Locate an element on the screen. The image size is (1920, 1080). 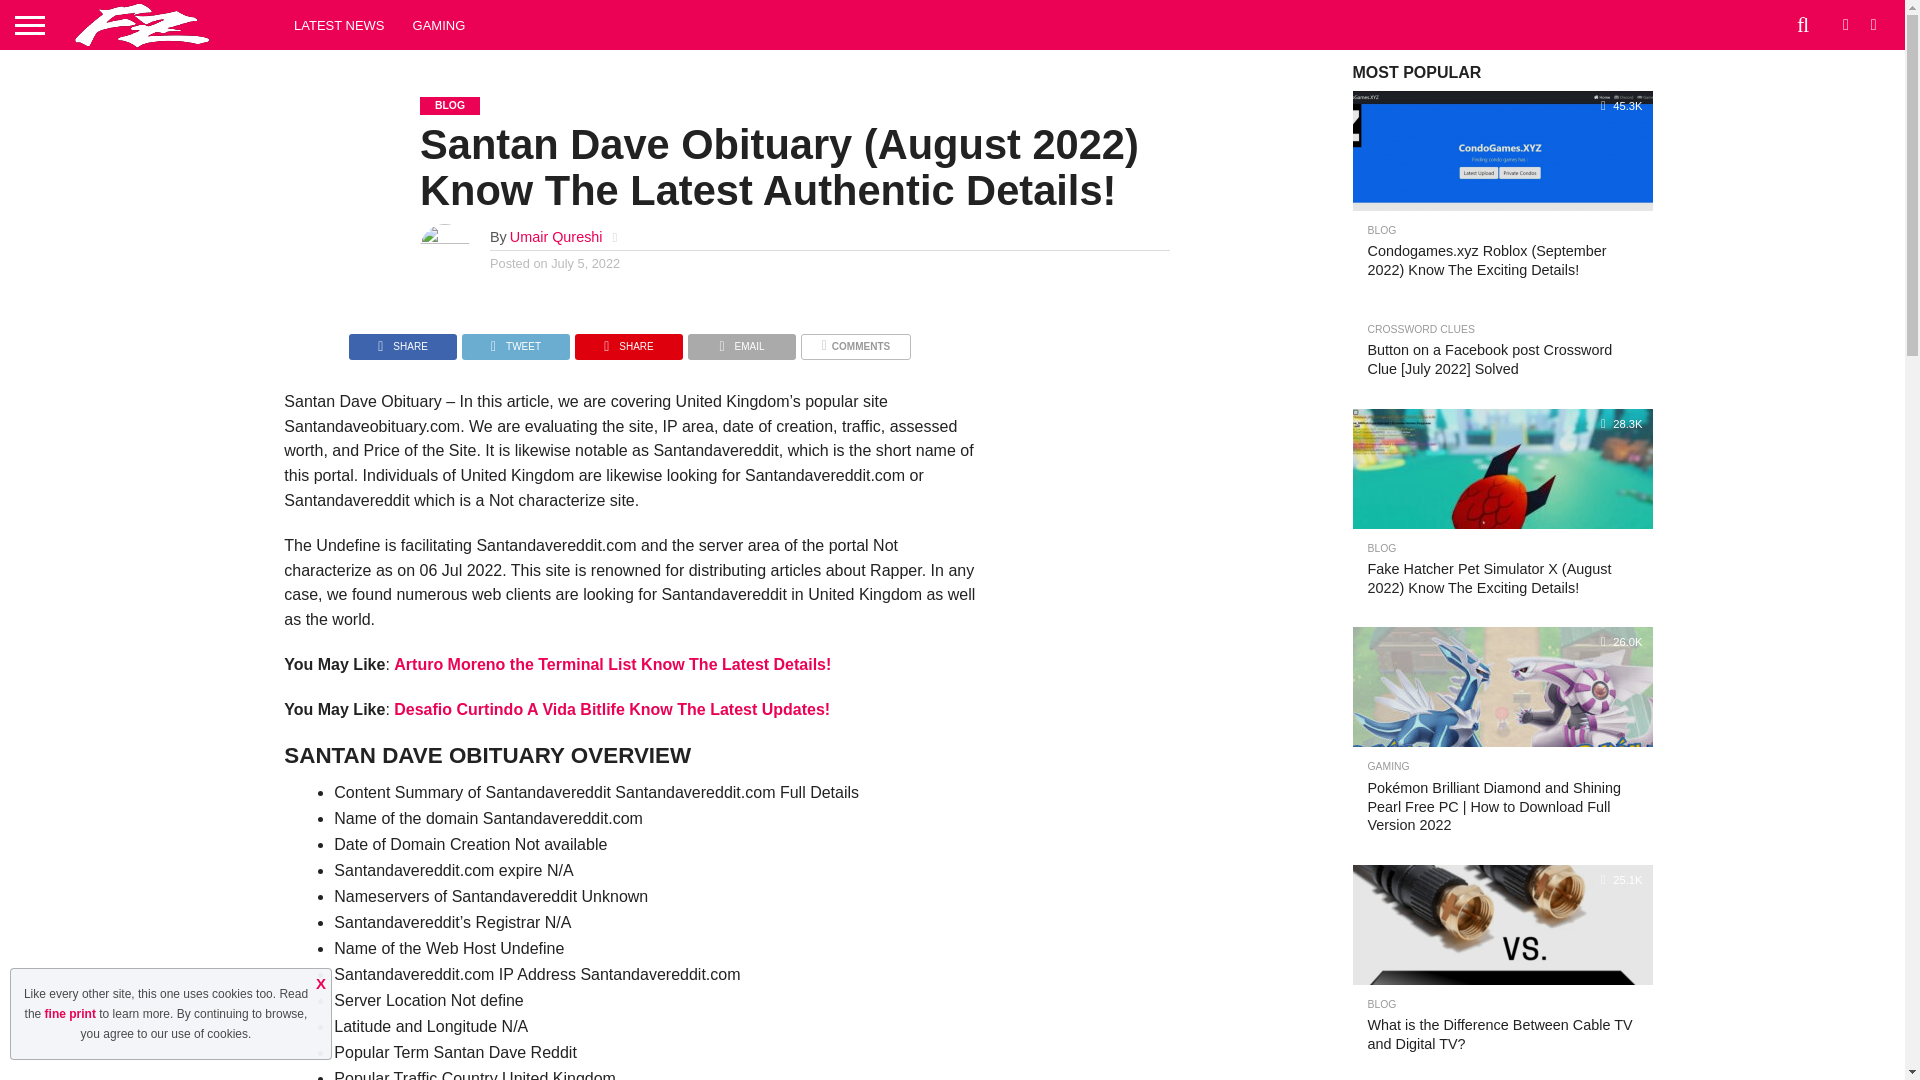
TWEET is located at coordinates (515, 340).